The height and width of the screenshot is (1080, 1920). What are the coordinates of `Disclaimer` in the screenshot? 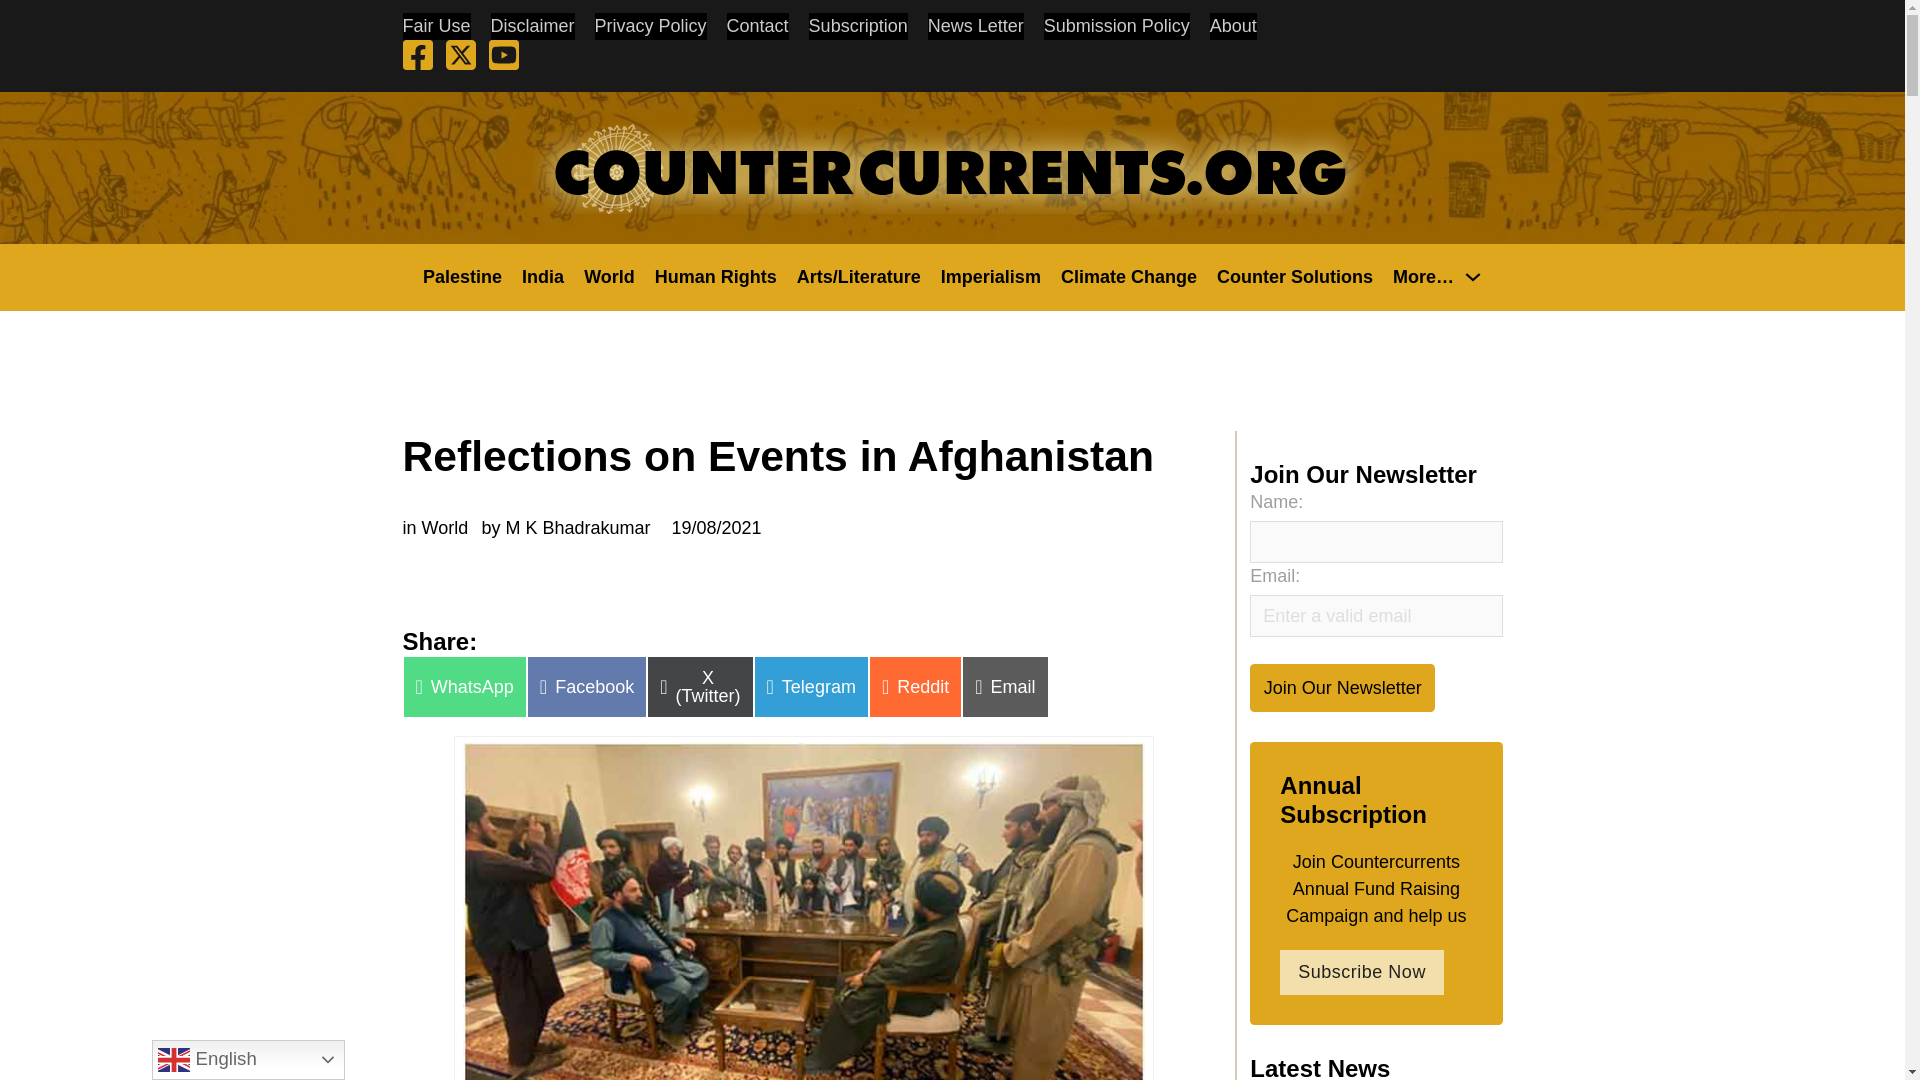 It's located at (532, 26).